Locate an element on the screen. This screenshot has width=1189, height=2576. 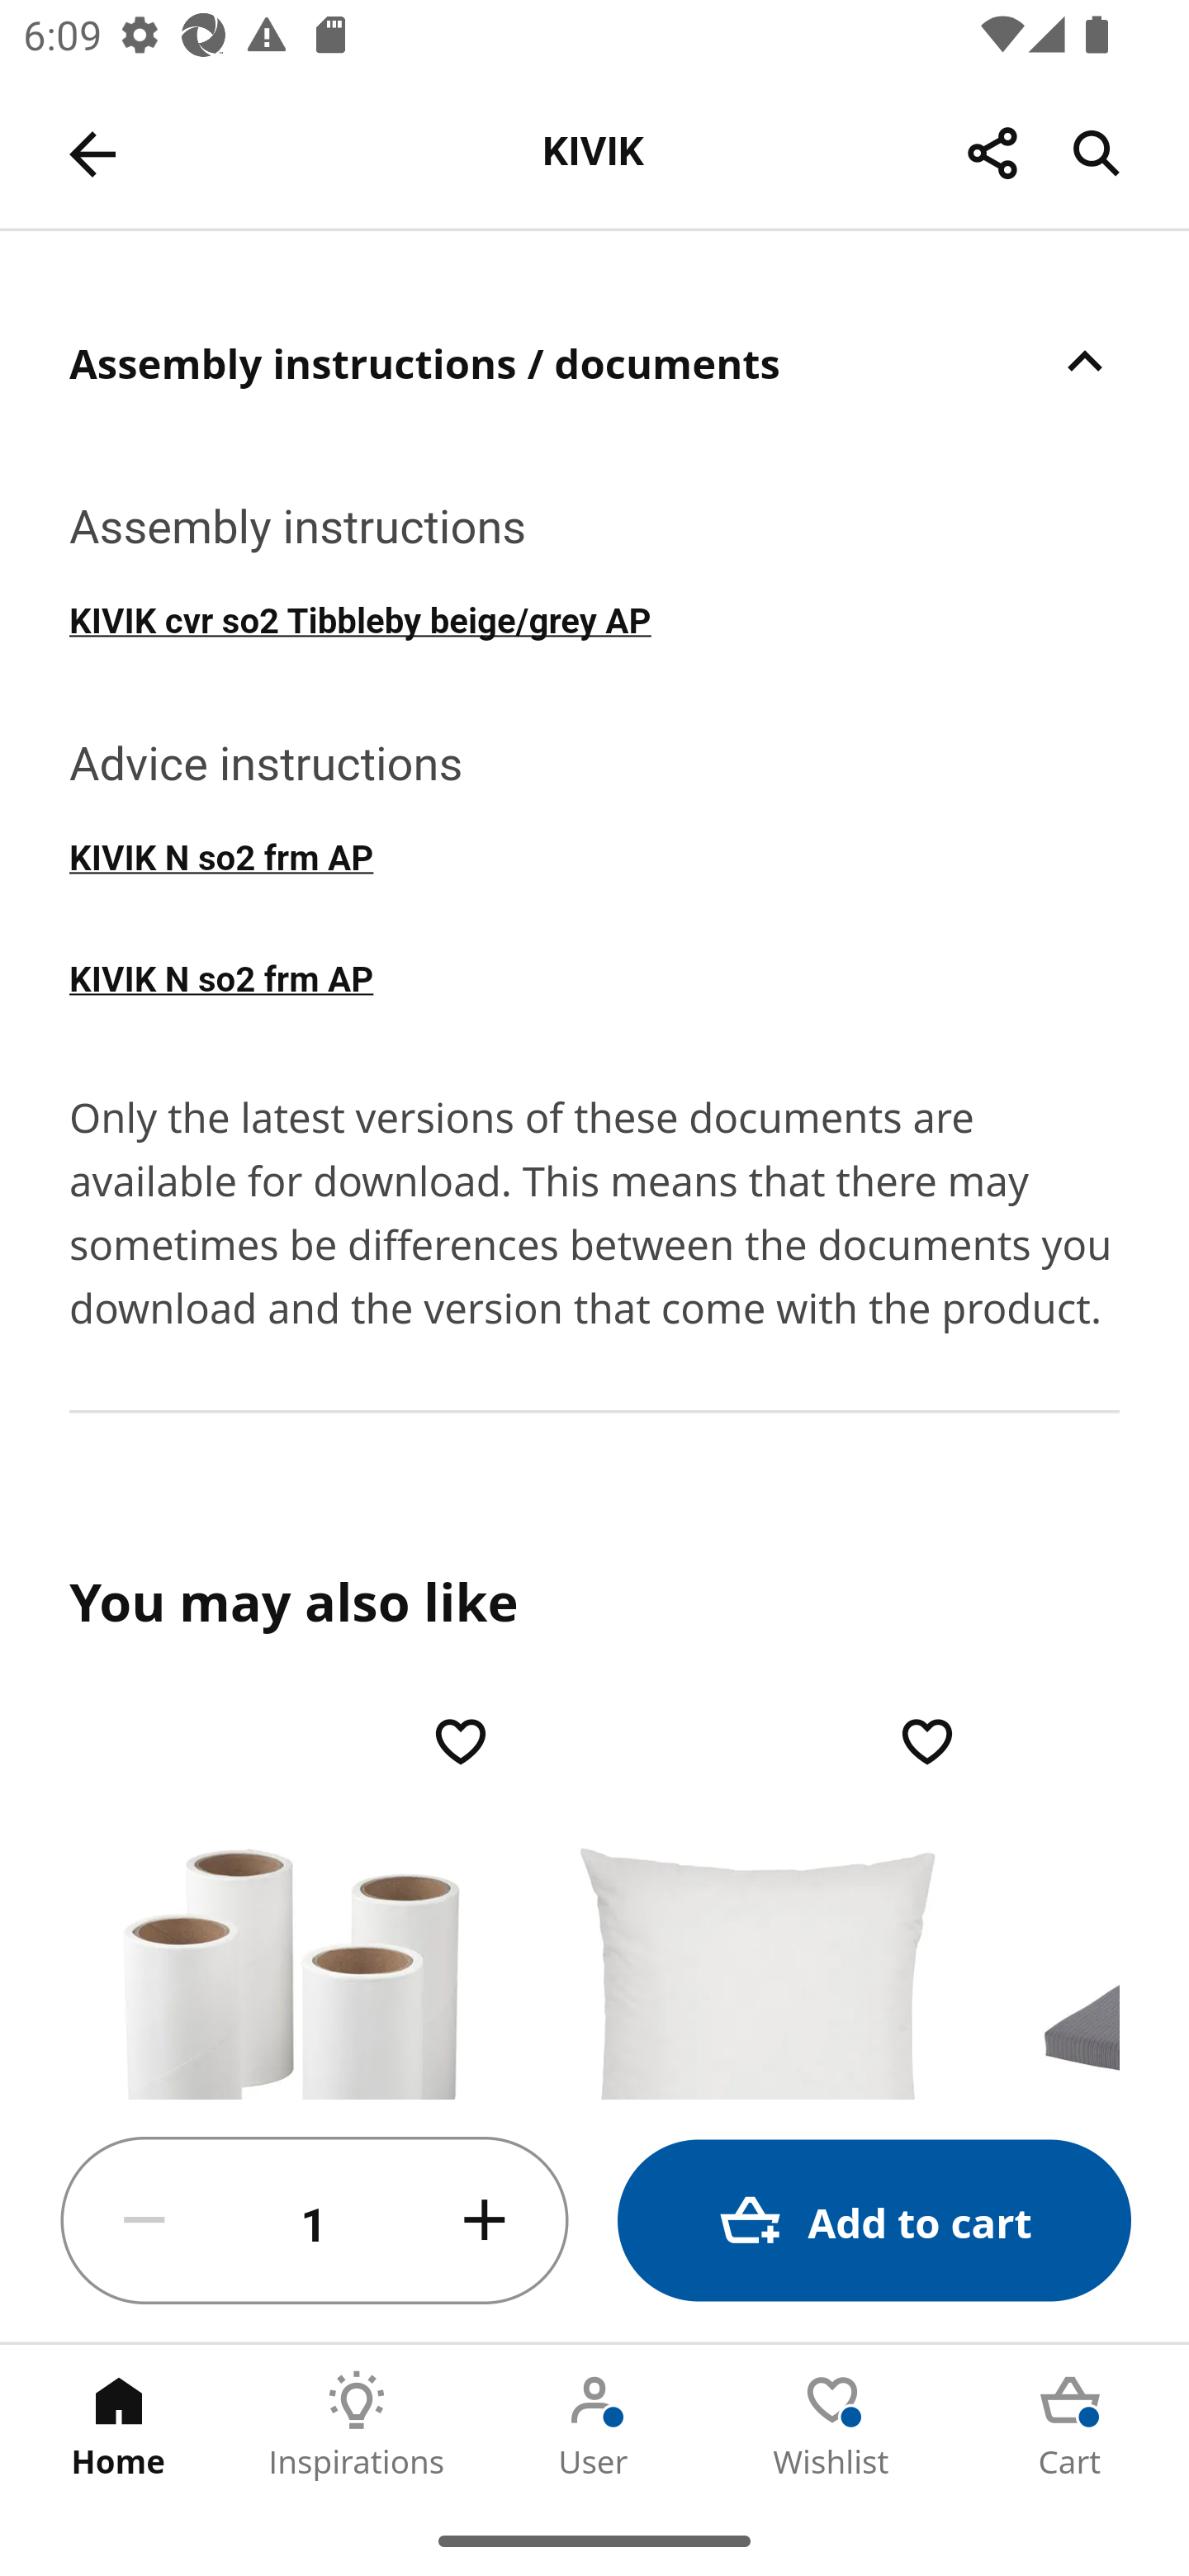
User
Tab 3 of 5 is located at coordinates (594, 2425).